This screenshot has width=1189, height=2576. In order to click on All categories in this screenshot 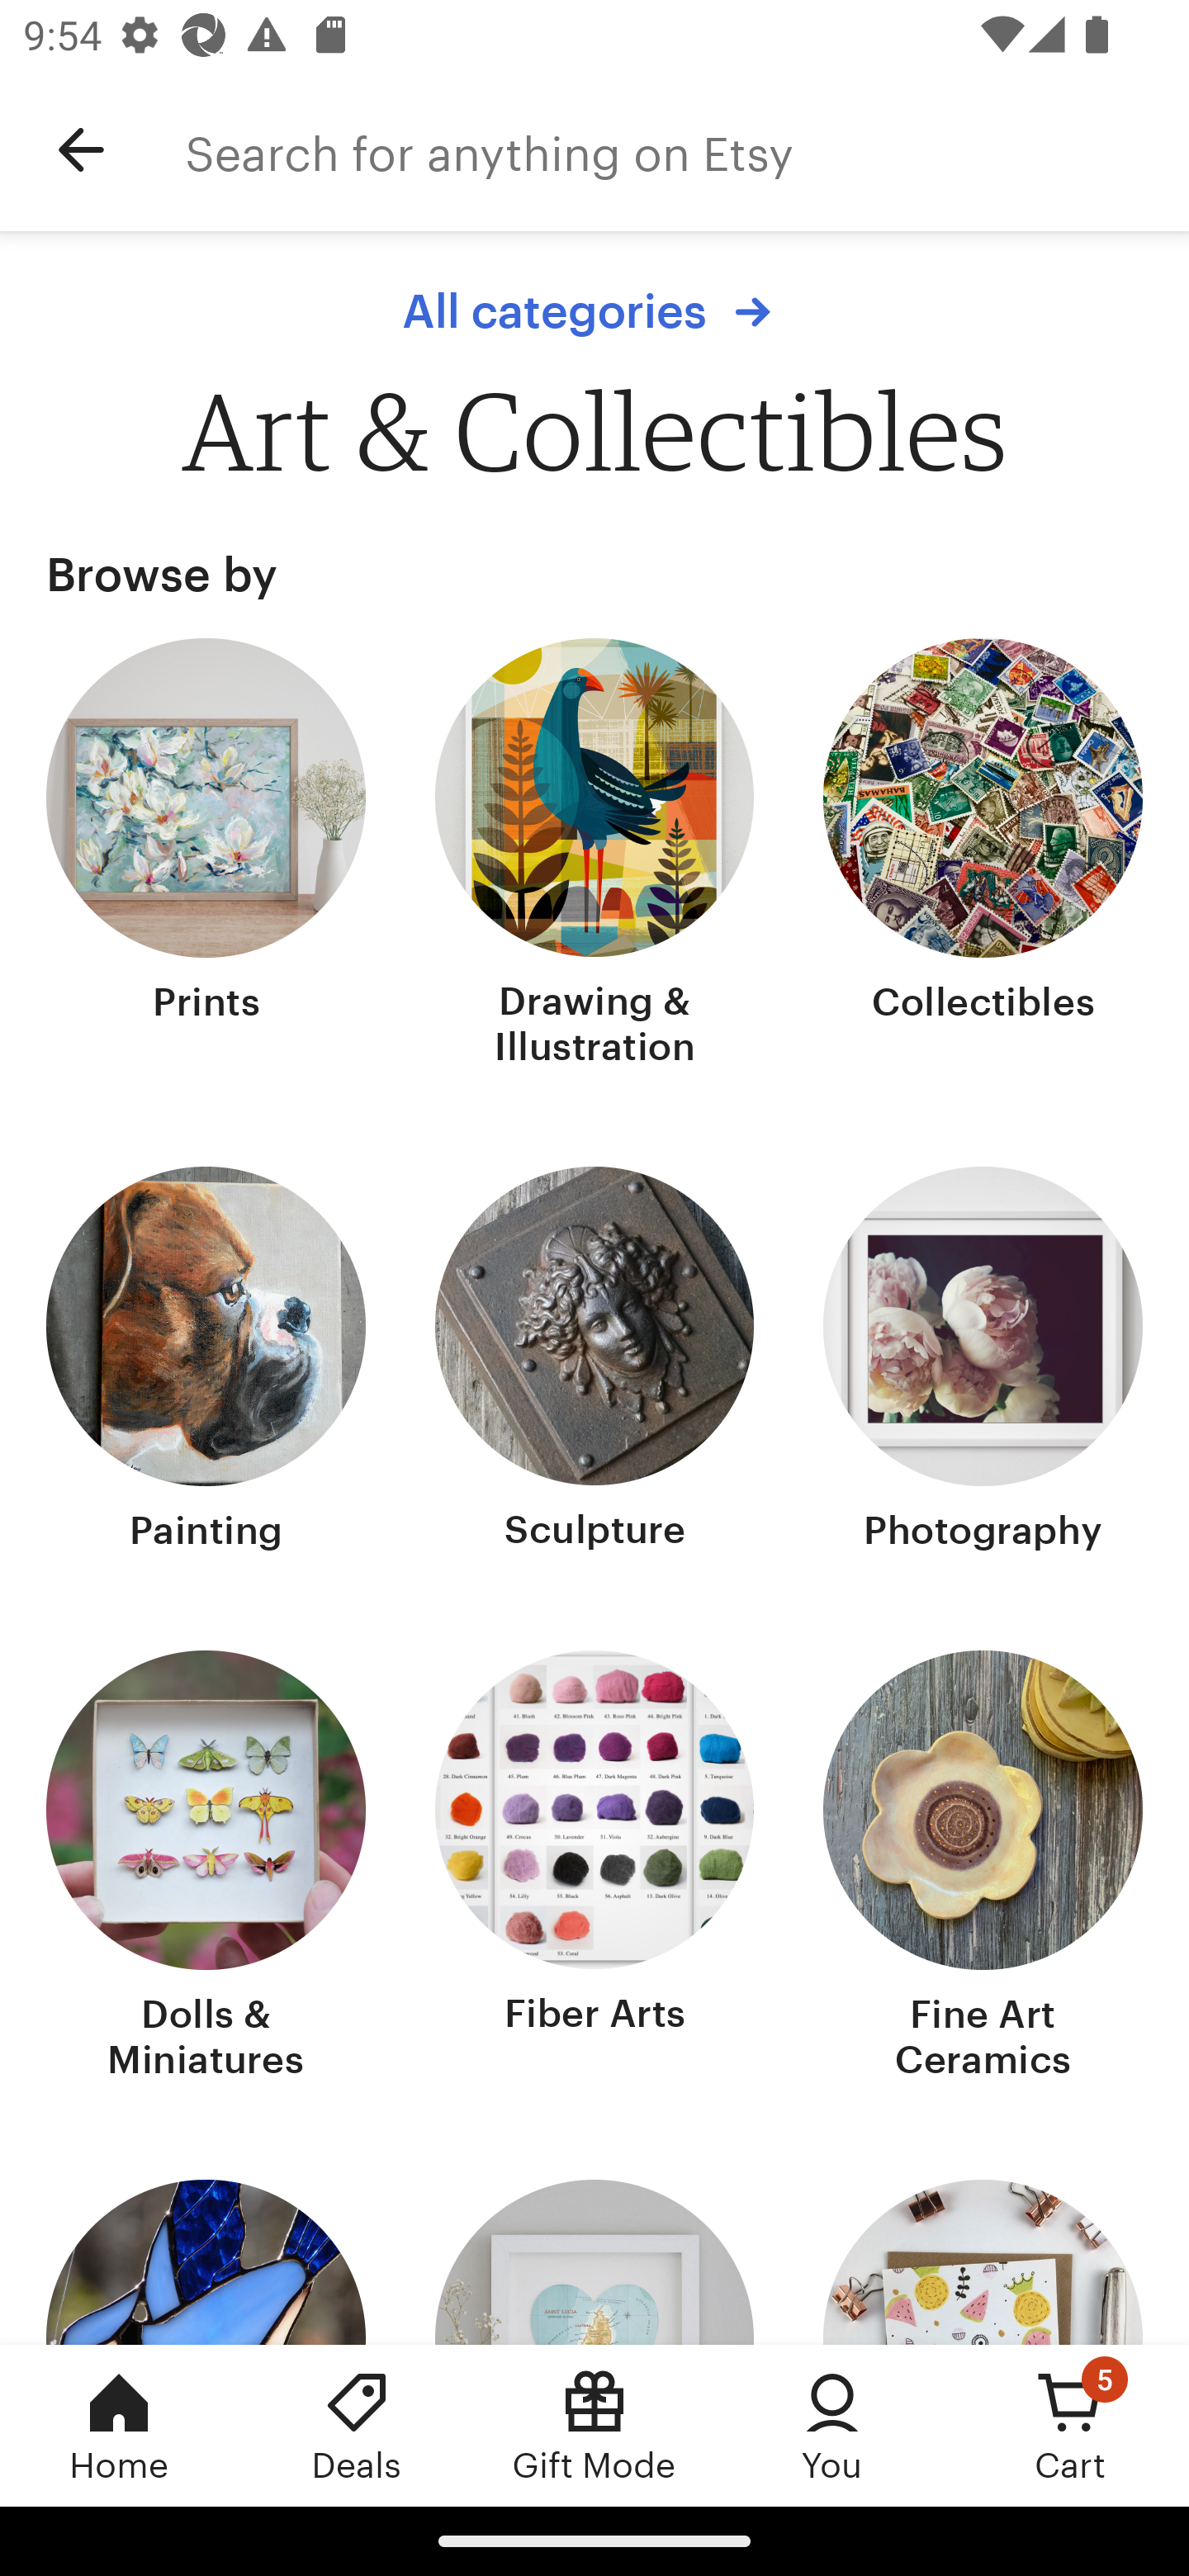, I will do `click(594, 311)`.